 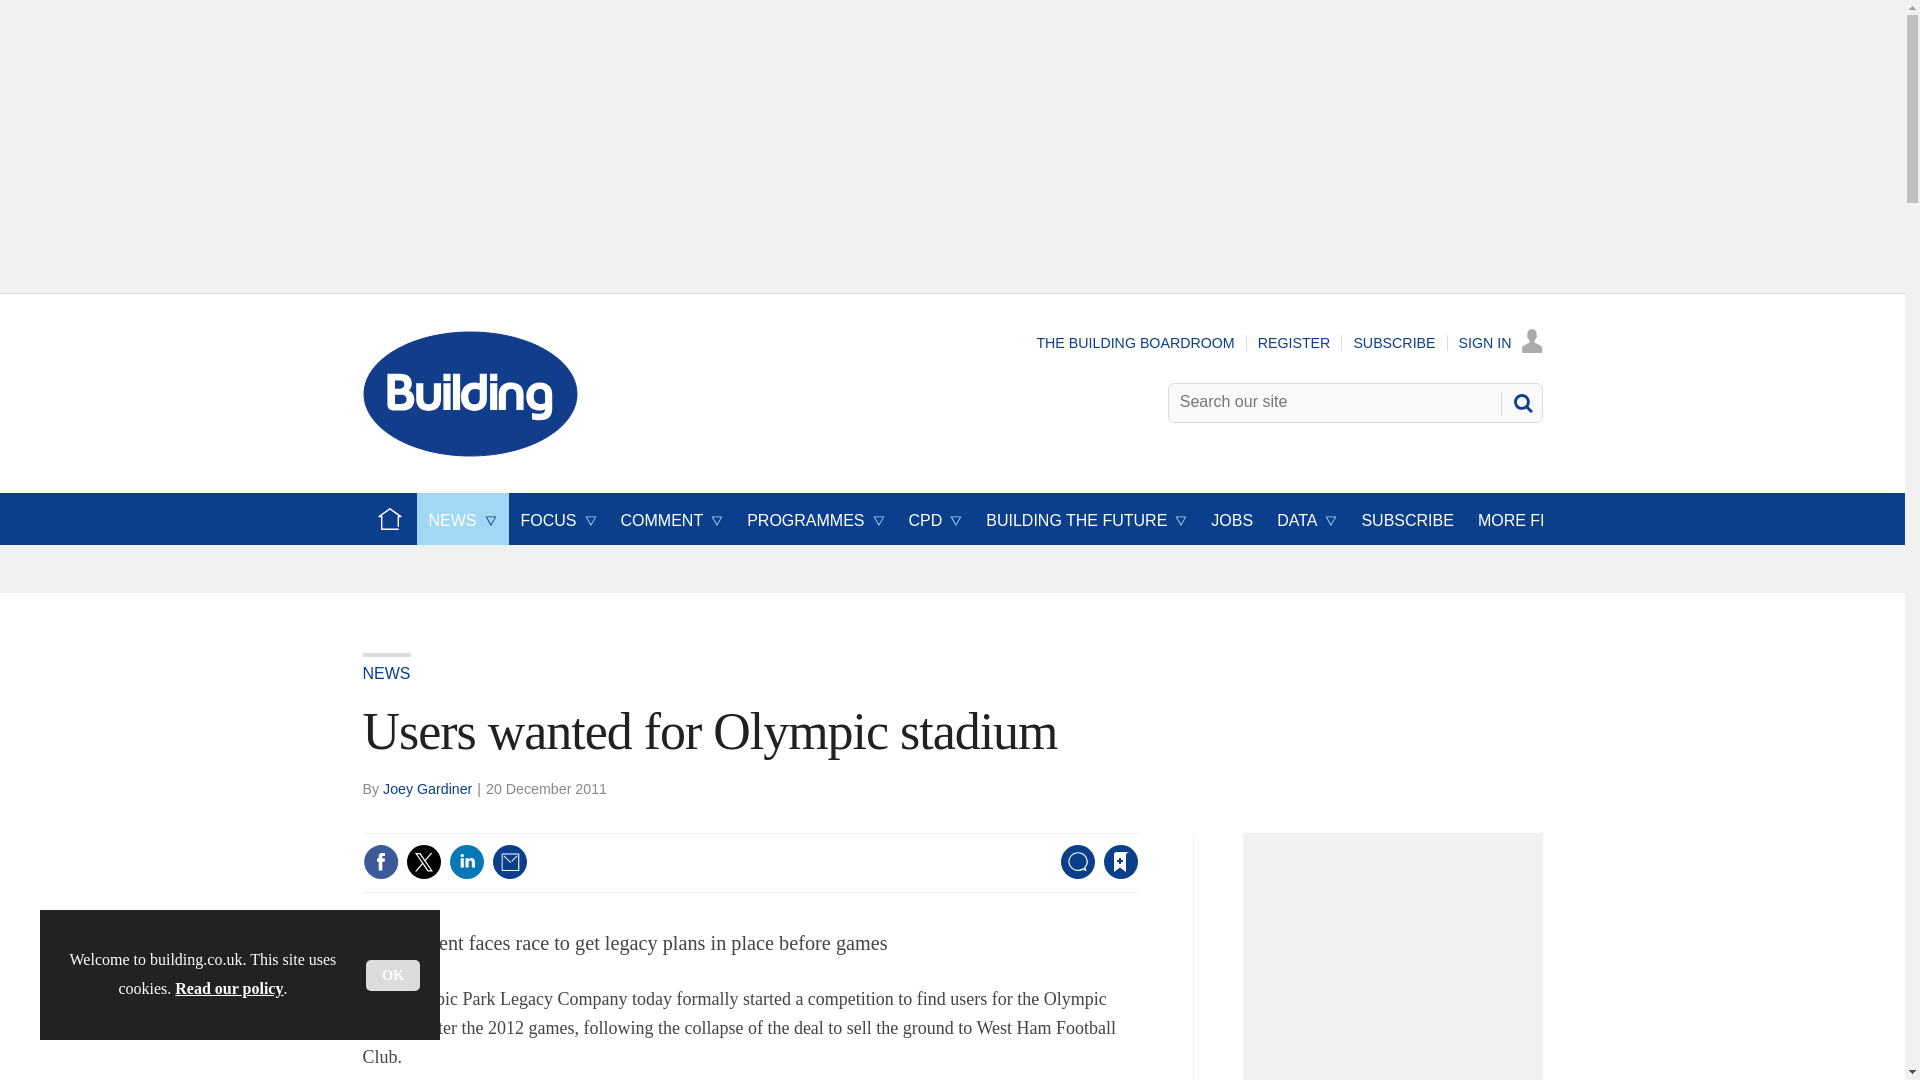 I want to click on Insert Logo text, so click(x=470, y=451).